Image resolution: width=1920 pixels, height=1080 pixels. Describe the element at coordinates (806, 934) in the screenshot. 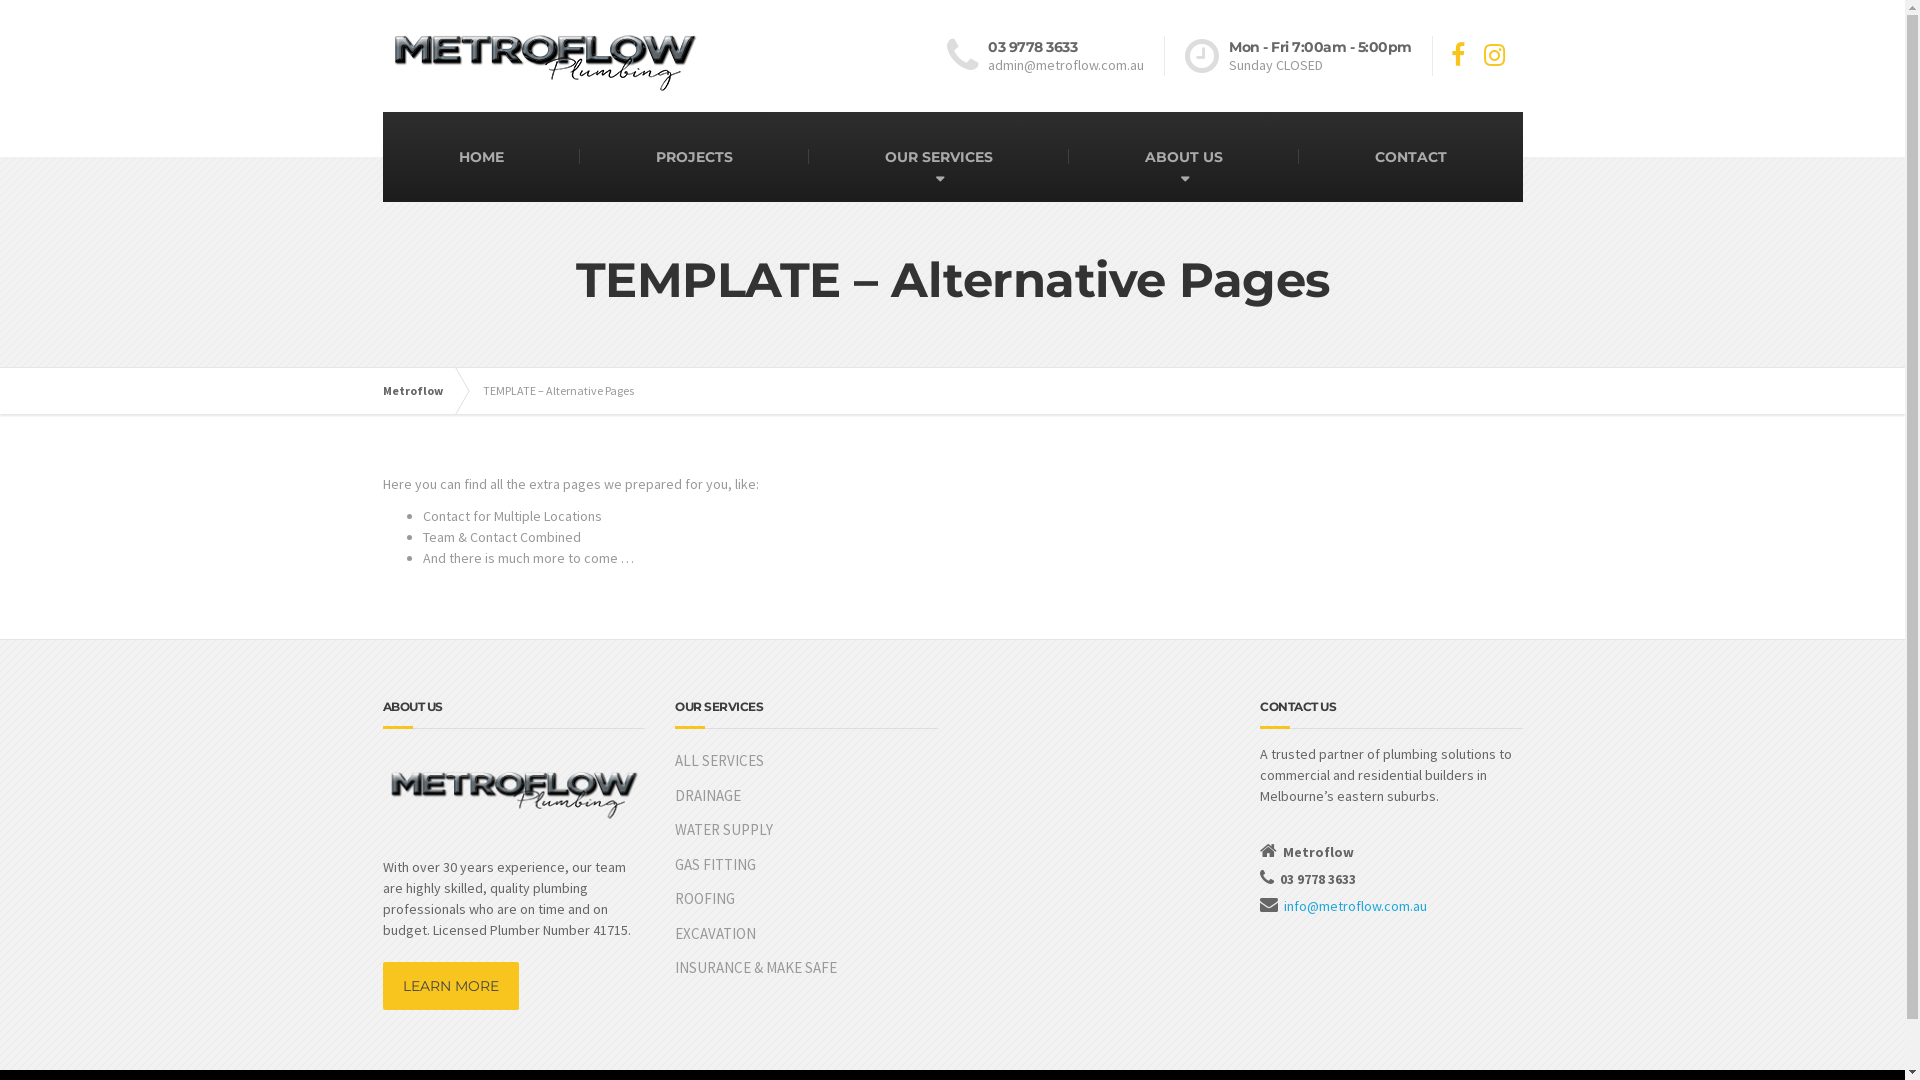

I see `EXCAVATION` at that location.